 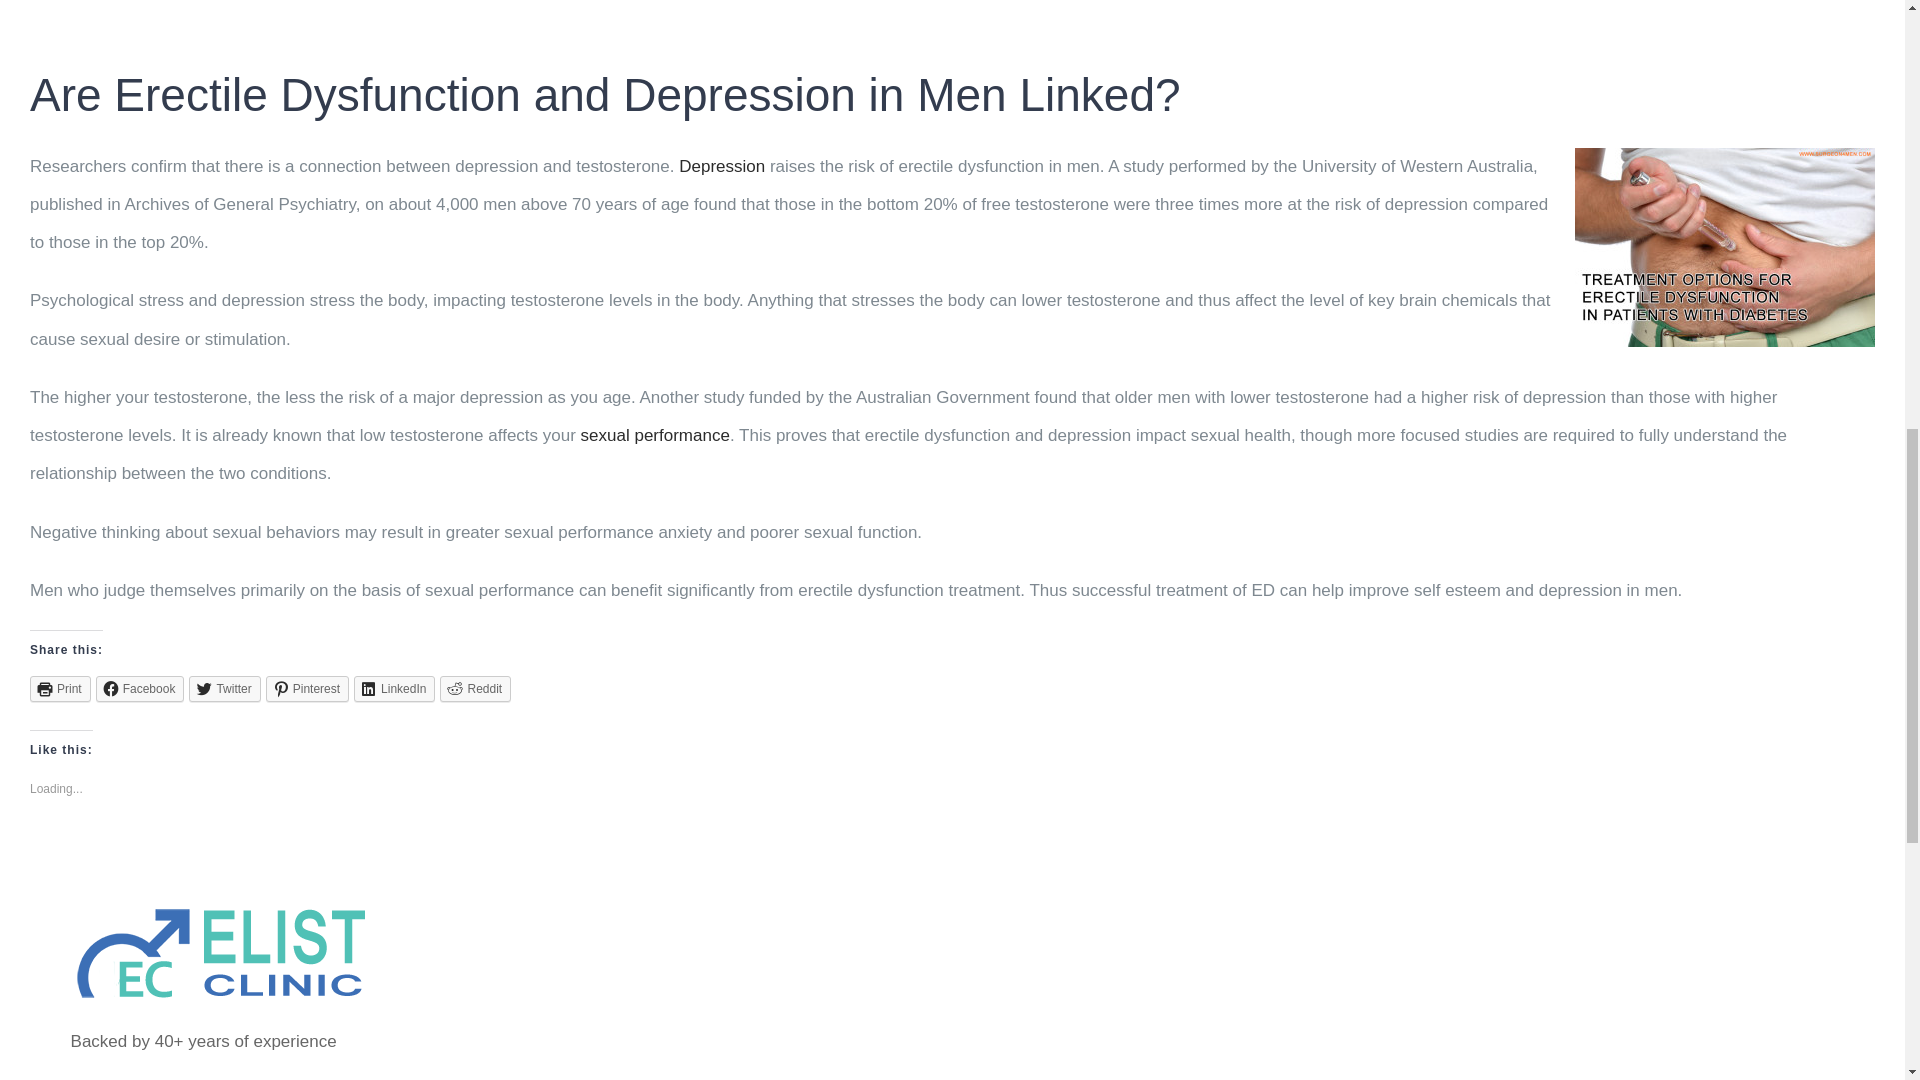 What do you see at coordinates (655, 434) in the screenshot?
I see `sexual performance` at bounding box center [655, 434].